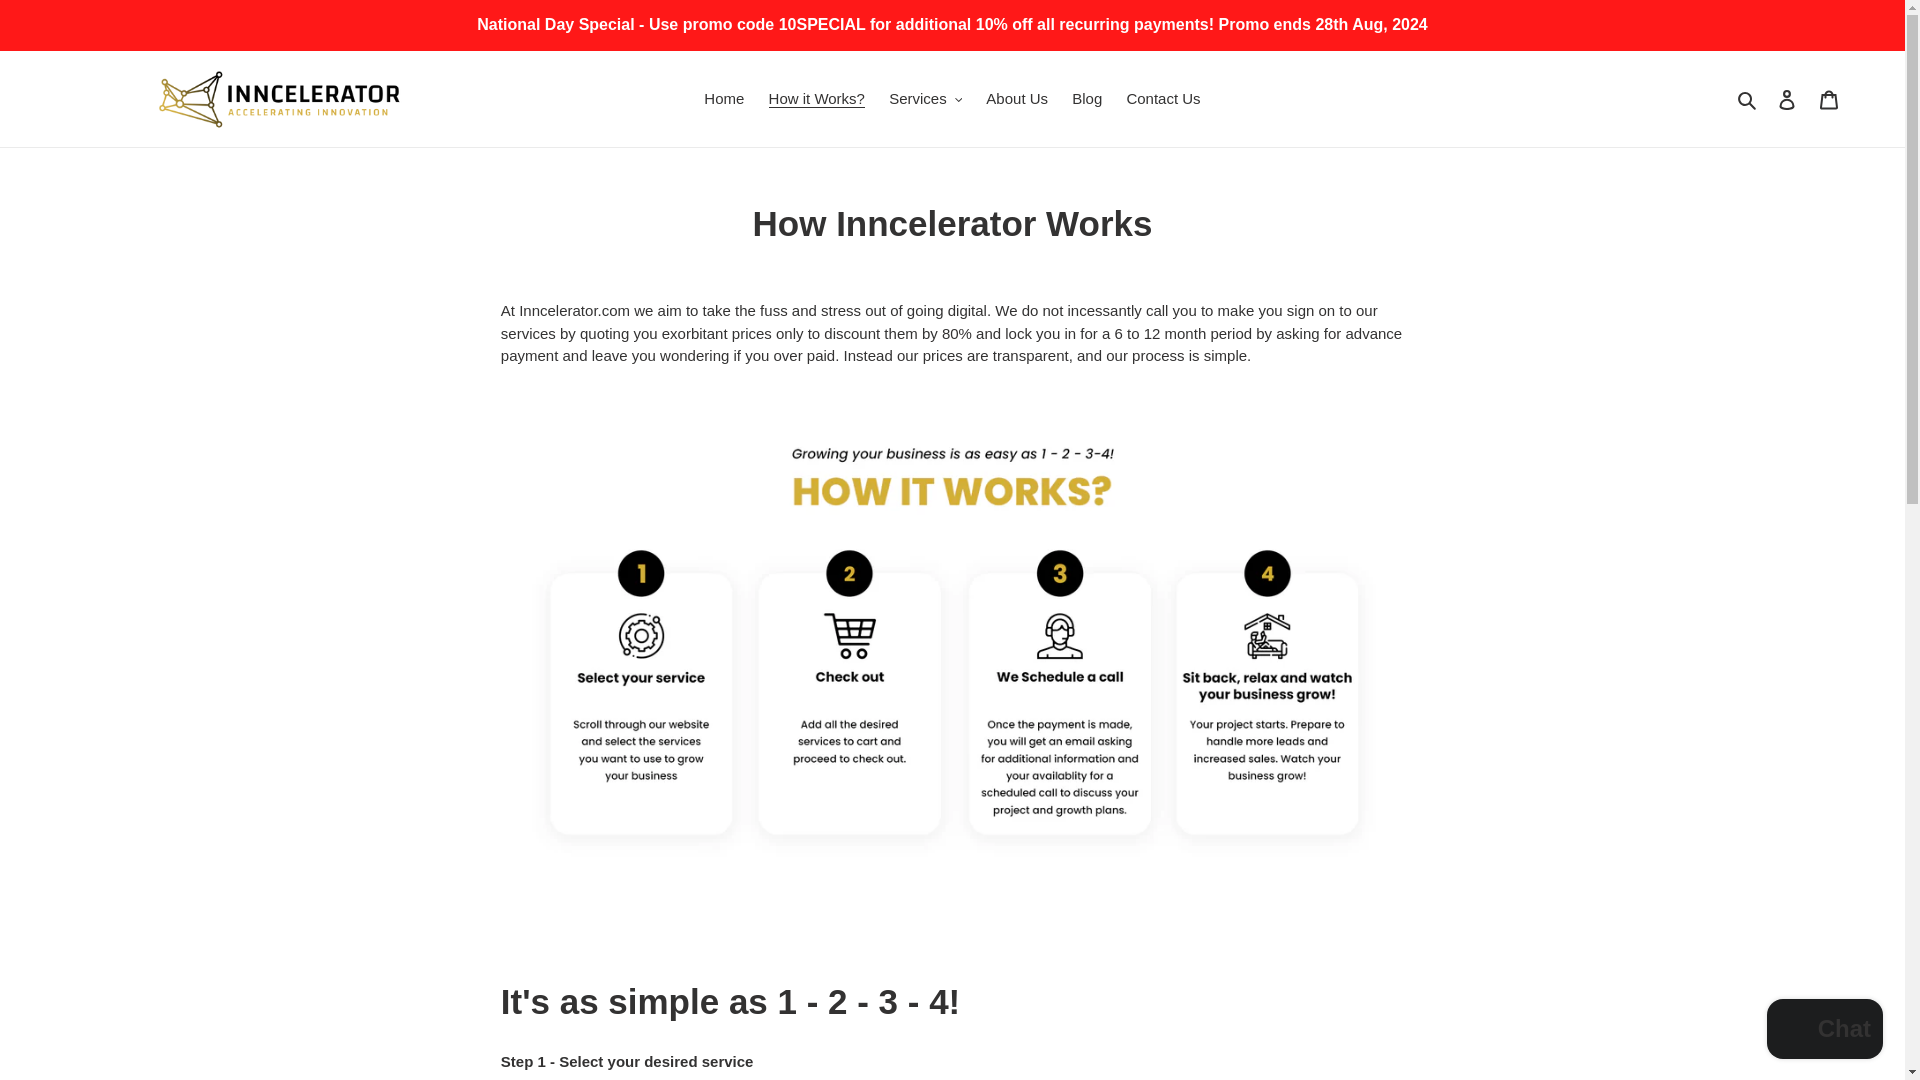  What do you see at coordinates (1829, 98) in the screenshot?
I see `Cart` at bounding box center [1829, 98].